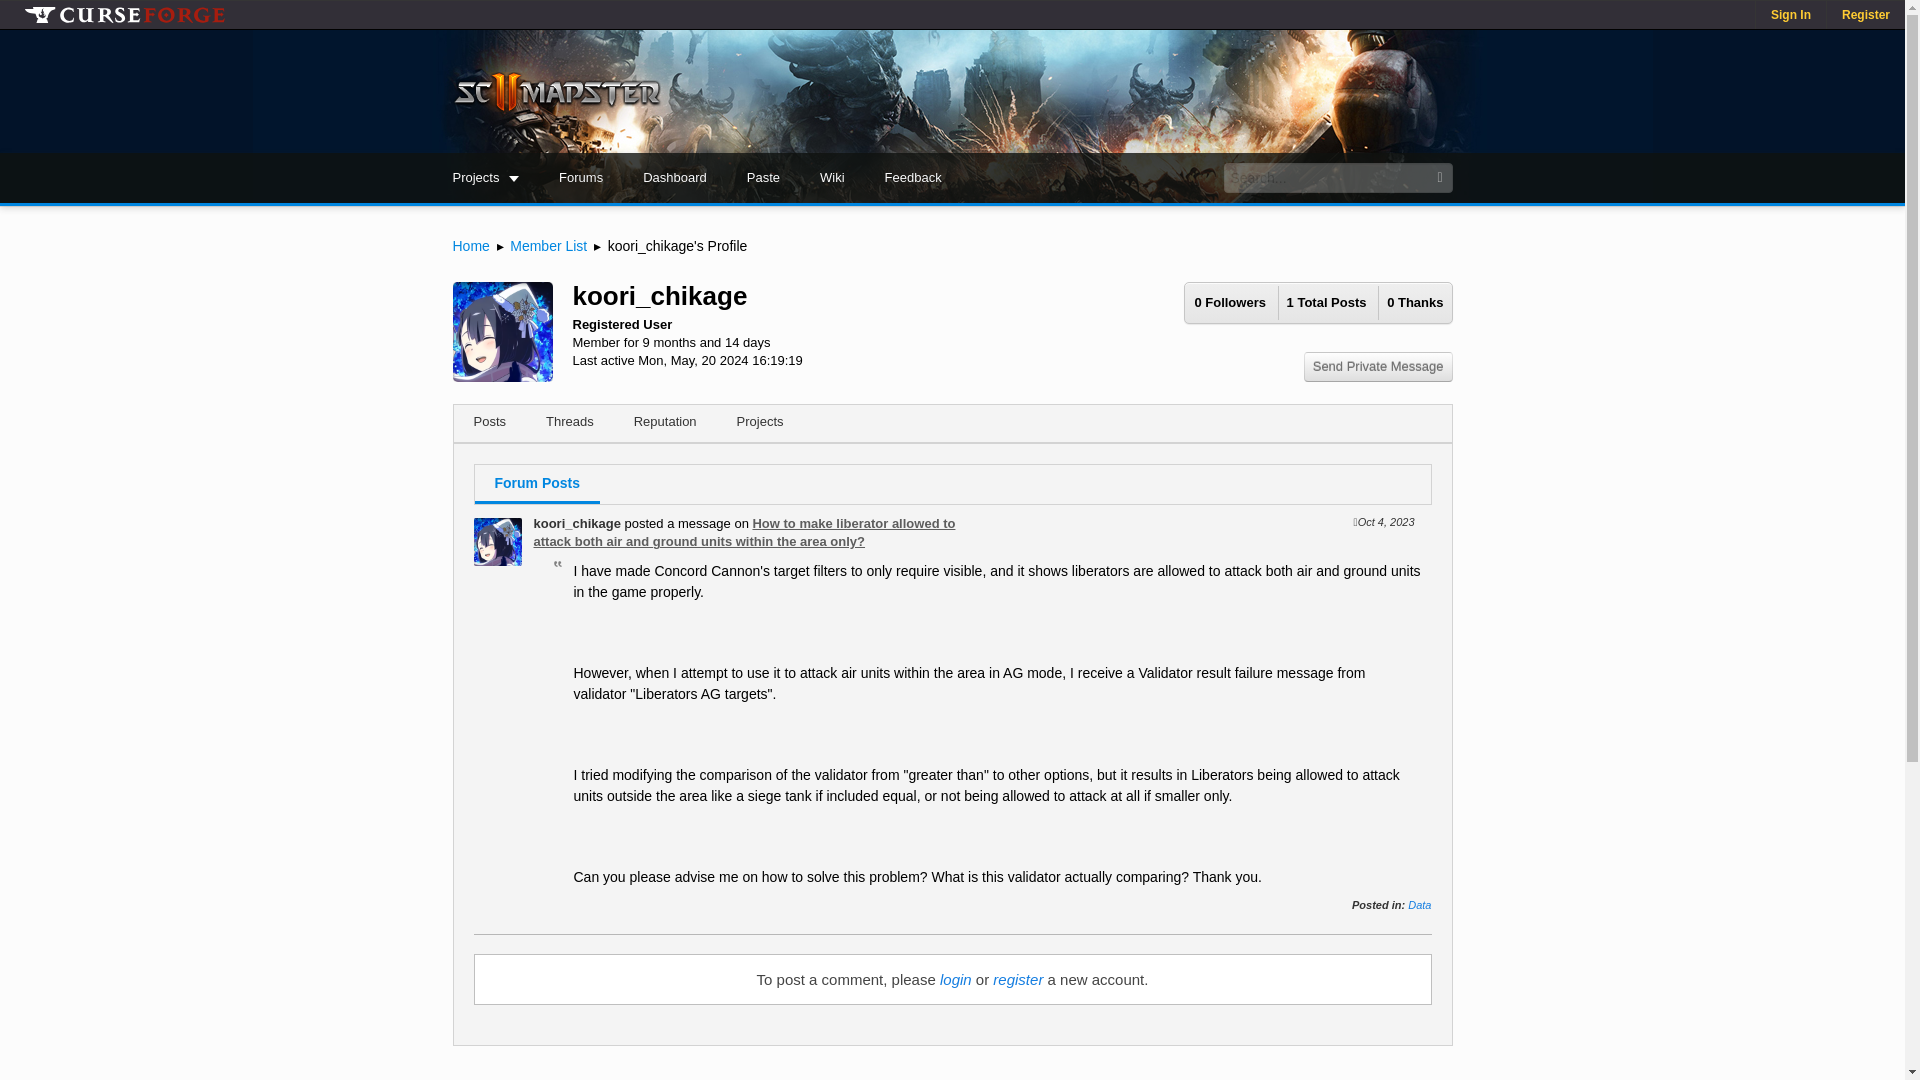 This screenshot has height=1080, width=1920. I want to click on Dashboard, so click(674, 178).